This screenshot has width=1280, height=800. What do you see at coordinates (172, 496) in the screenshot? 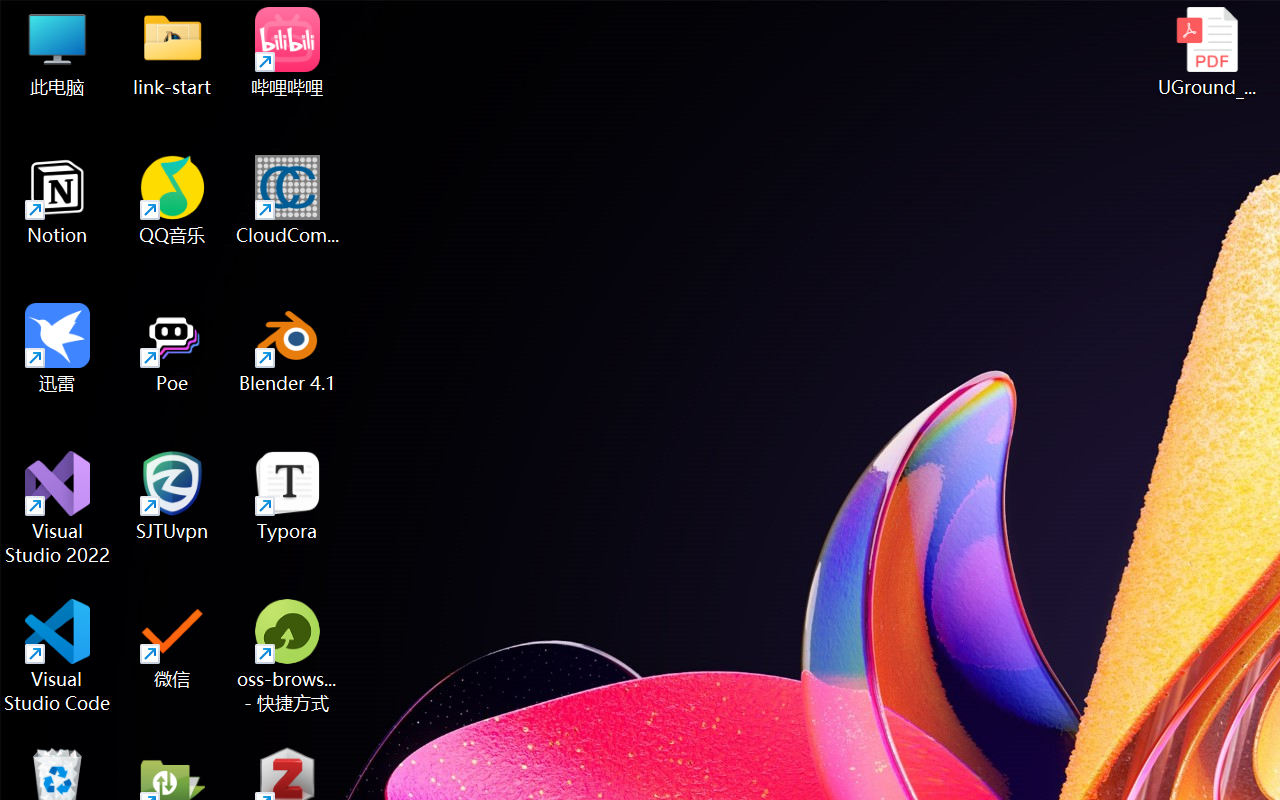
I see `SJTUvpn` at bounding box center [172, 496].